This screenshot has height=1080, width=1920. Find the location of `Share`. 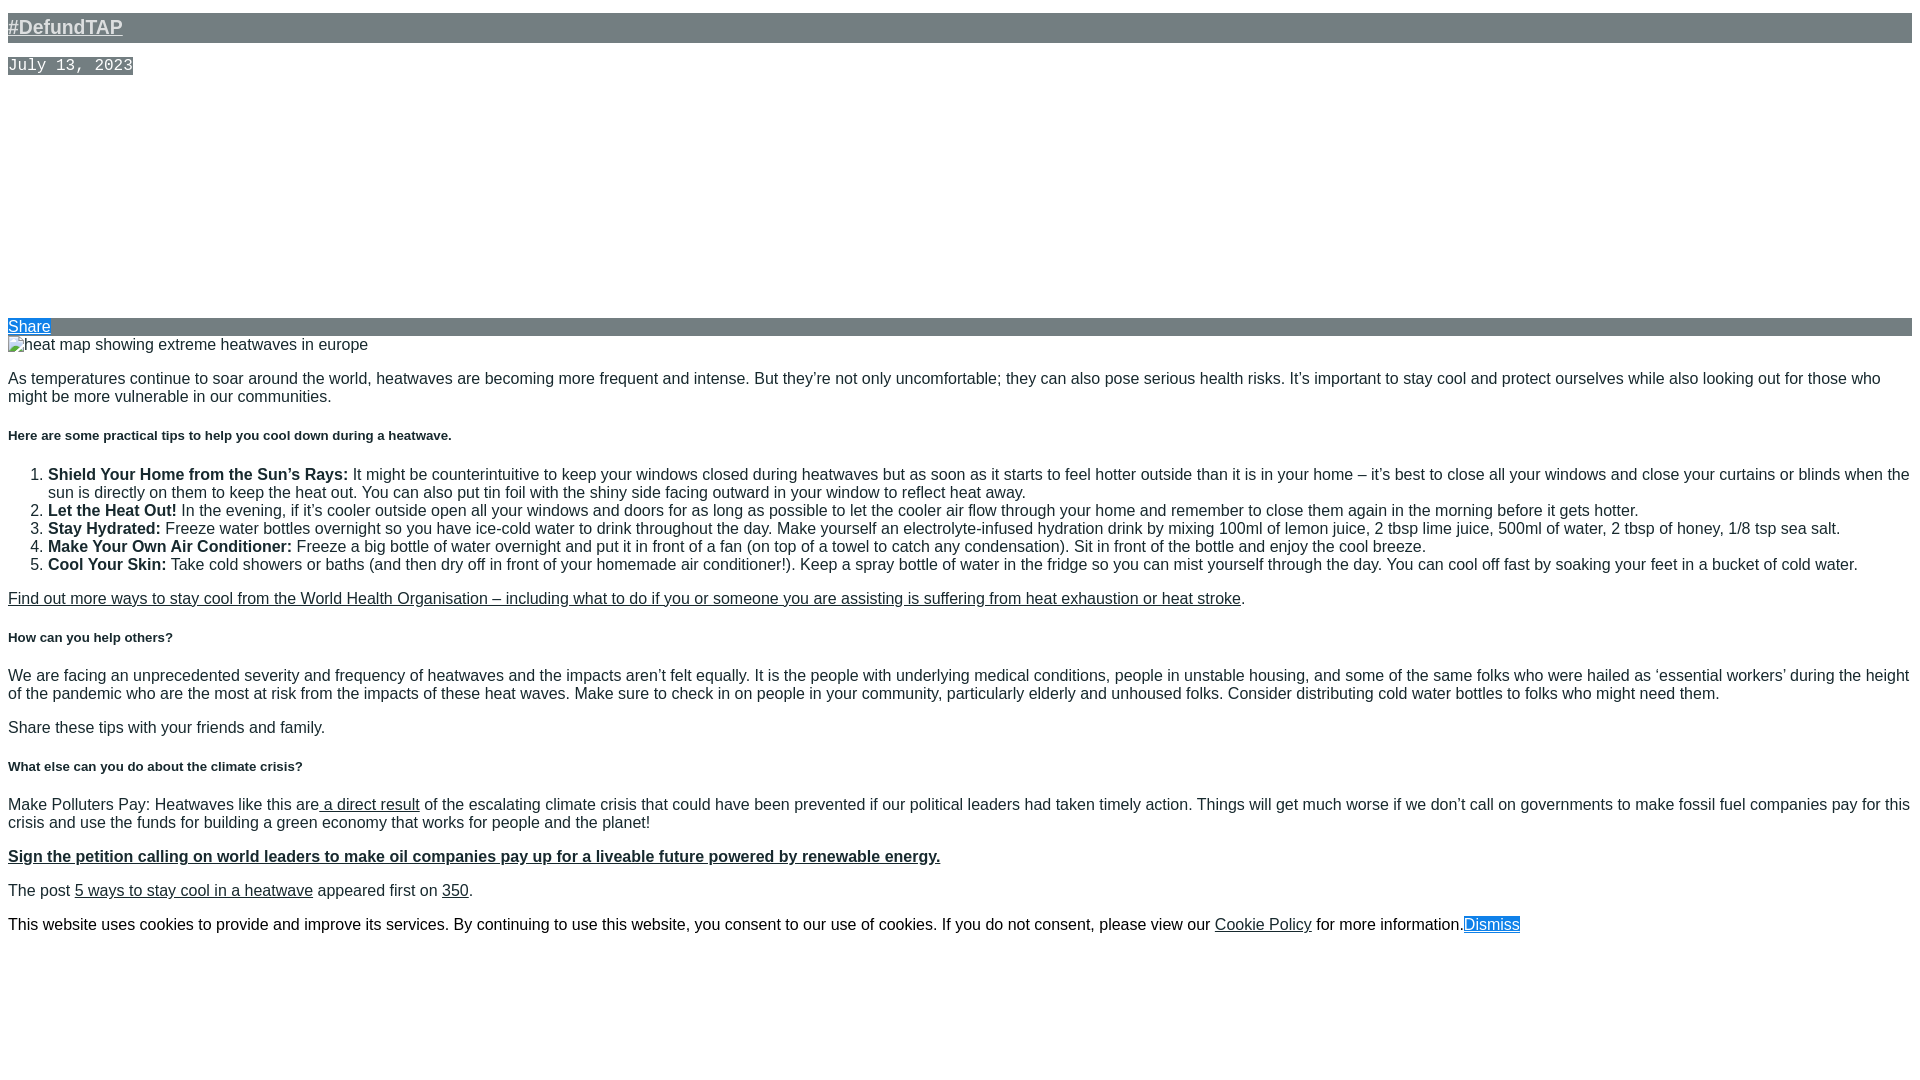

Share is located at coordinates (29, 326).